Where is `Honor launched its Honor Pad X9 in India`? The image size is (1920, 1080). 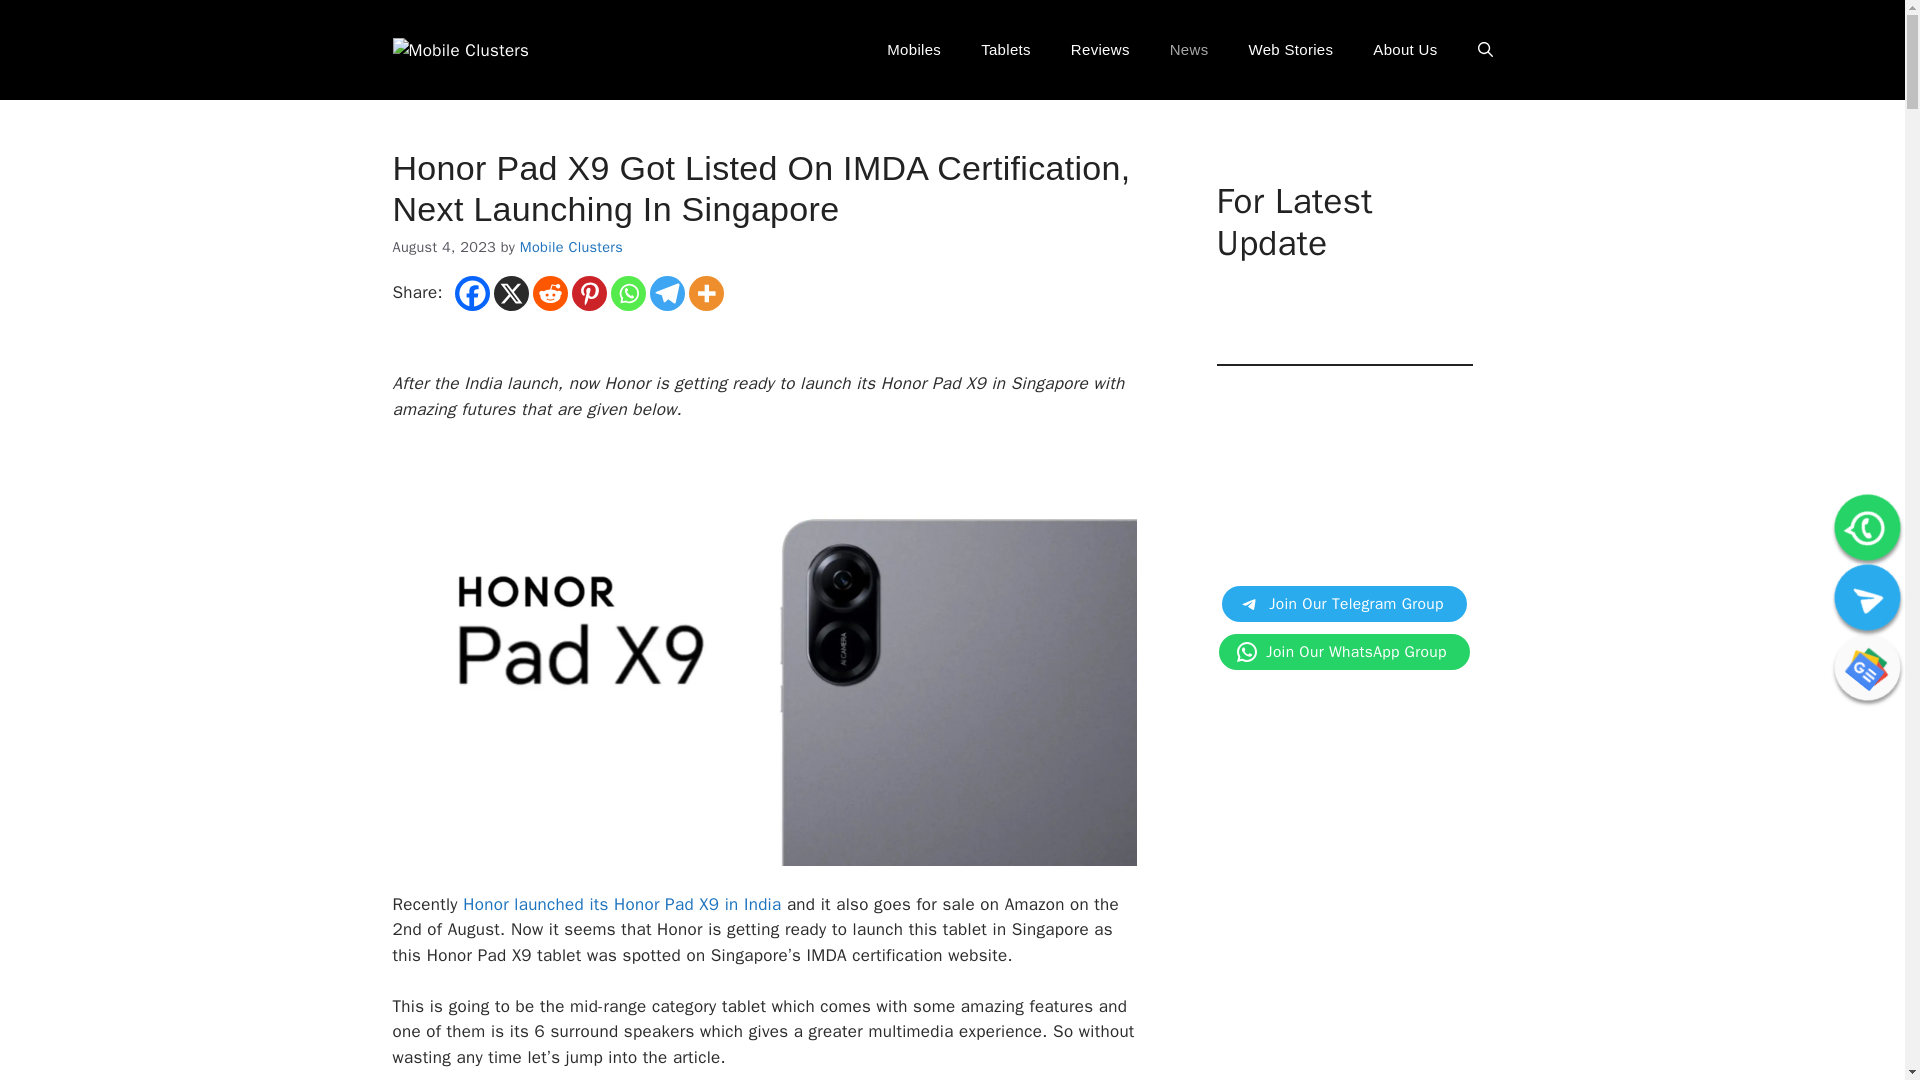
Honor launched its Honor Pad X9 in India is located at coordinates (622, 904).